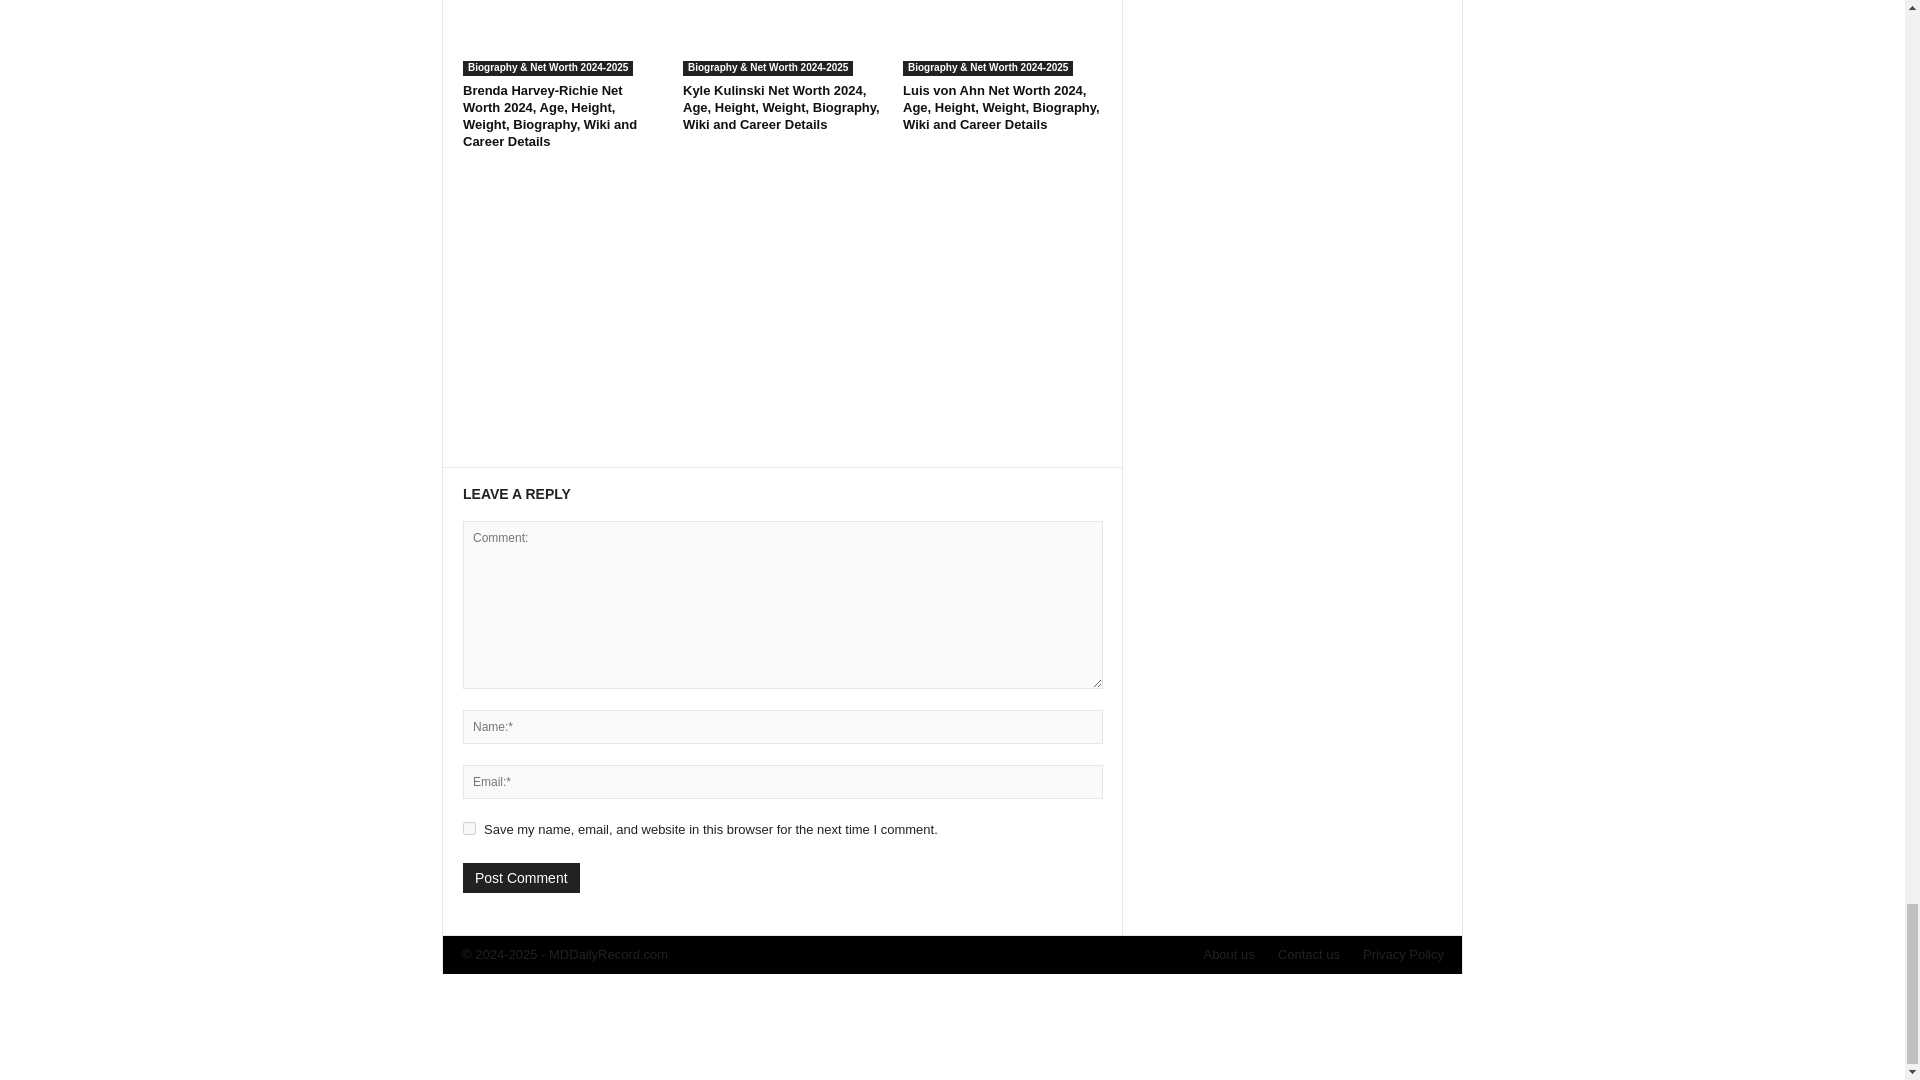 This screenshot has width=1920, height=1080. What do you see at coordinates (469, 828) in the screenshot?
I see `yes` at bounding box center [469, 828].